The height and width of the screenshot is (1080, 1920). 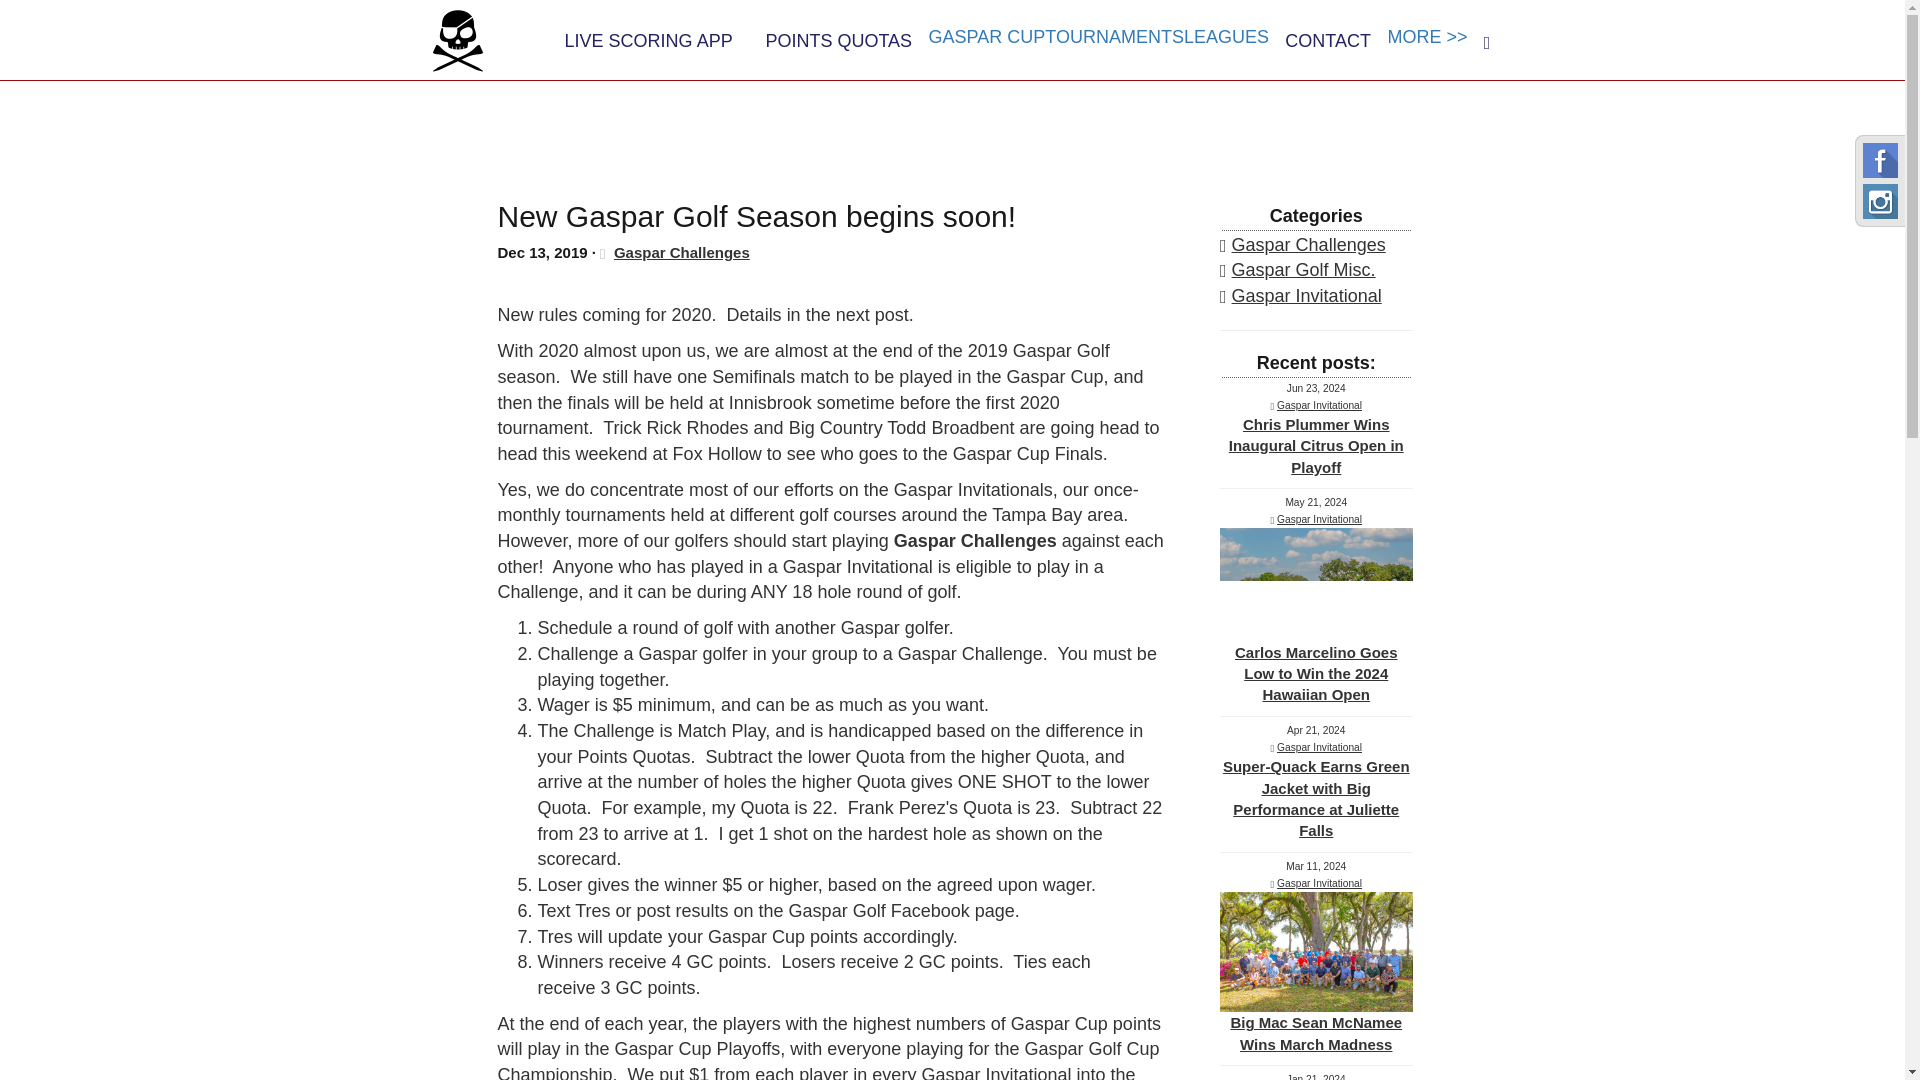 I want to click on LIVE SCORING APP, so click(x=648, y=40).